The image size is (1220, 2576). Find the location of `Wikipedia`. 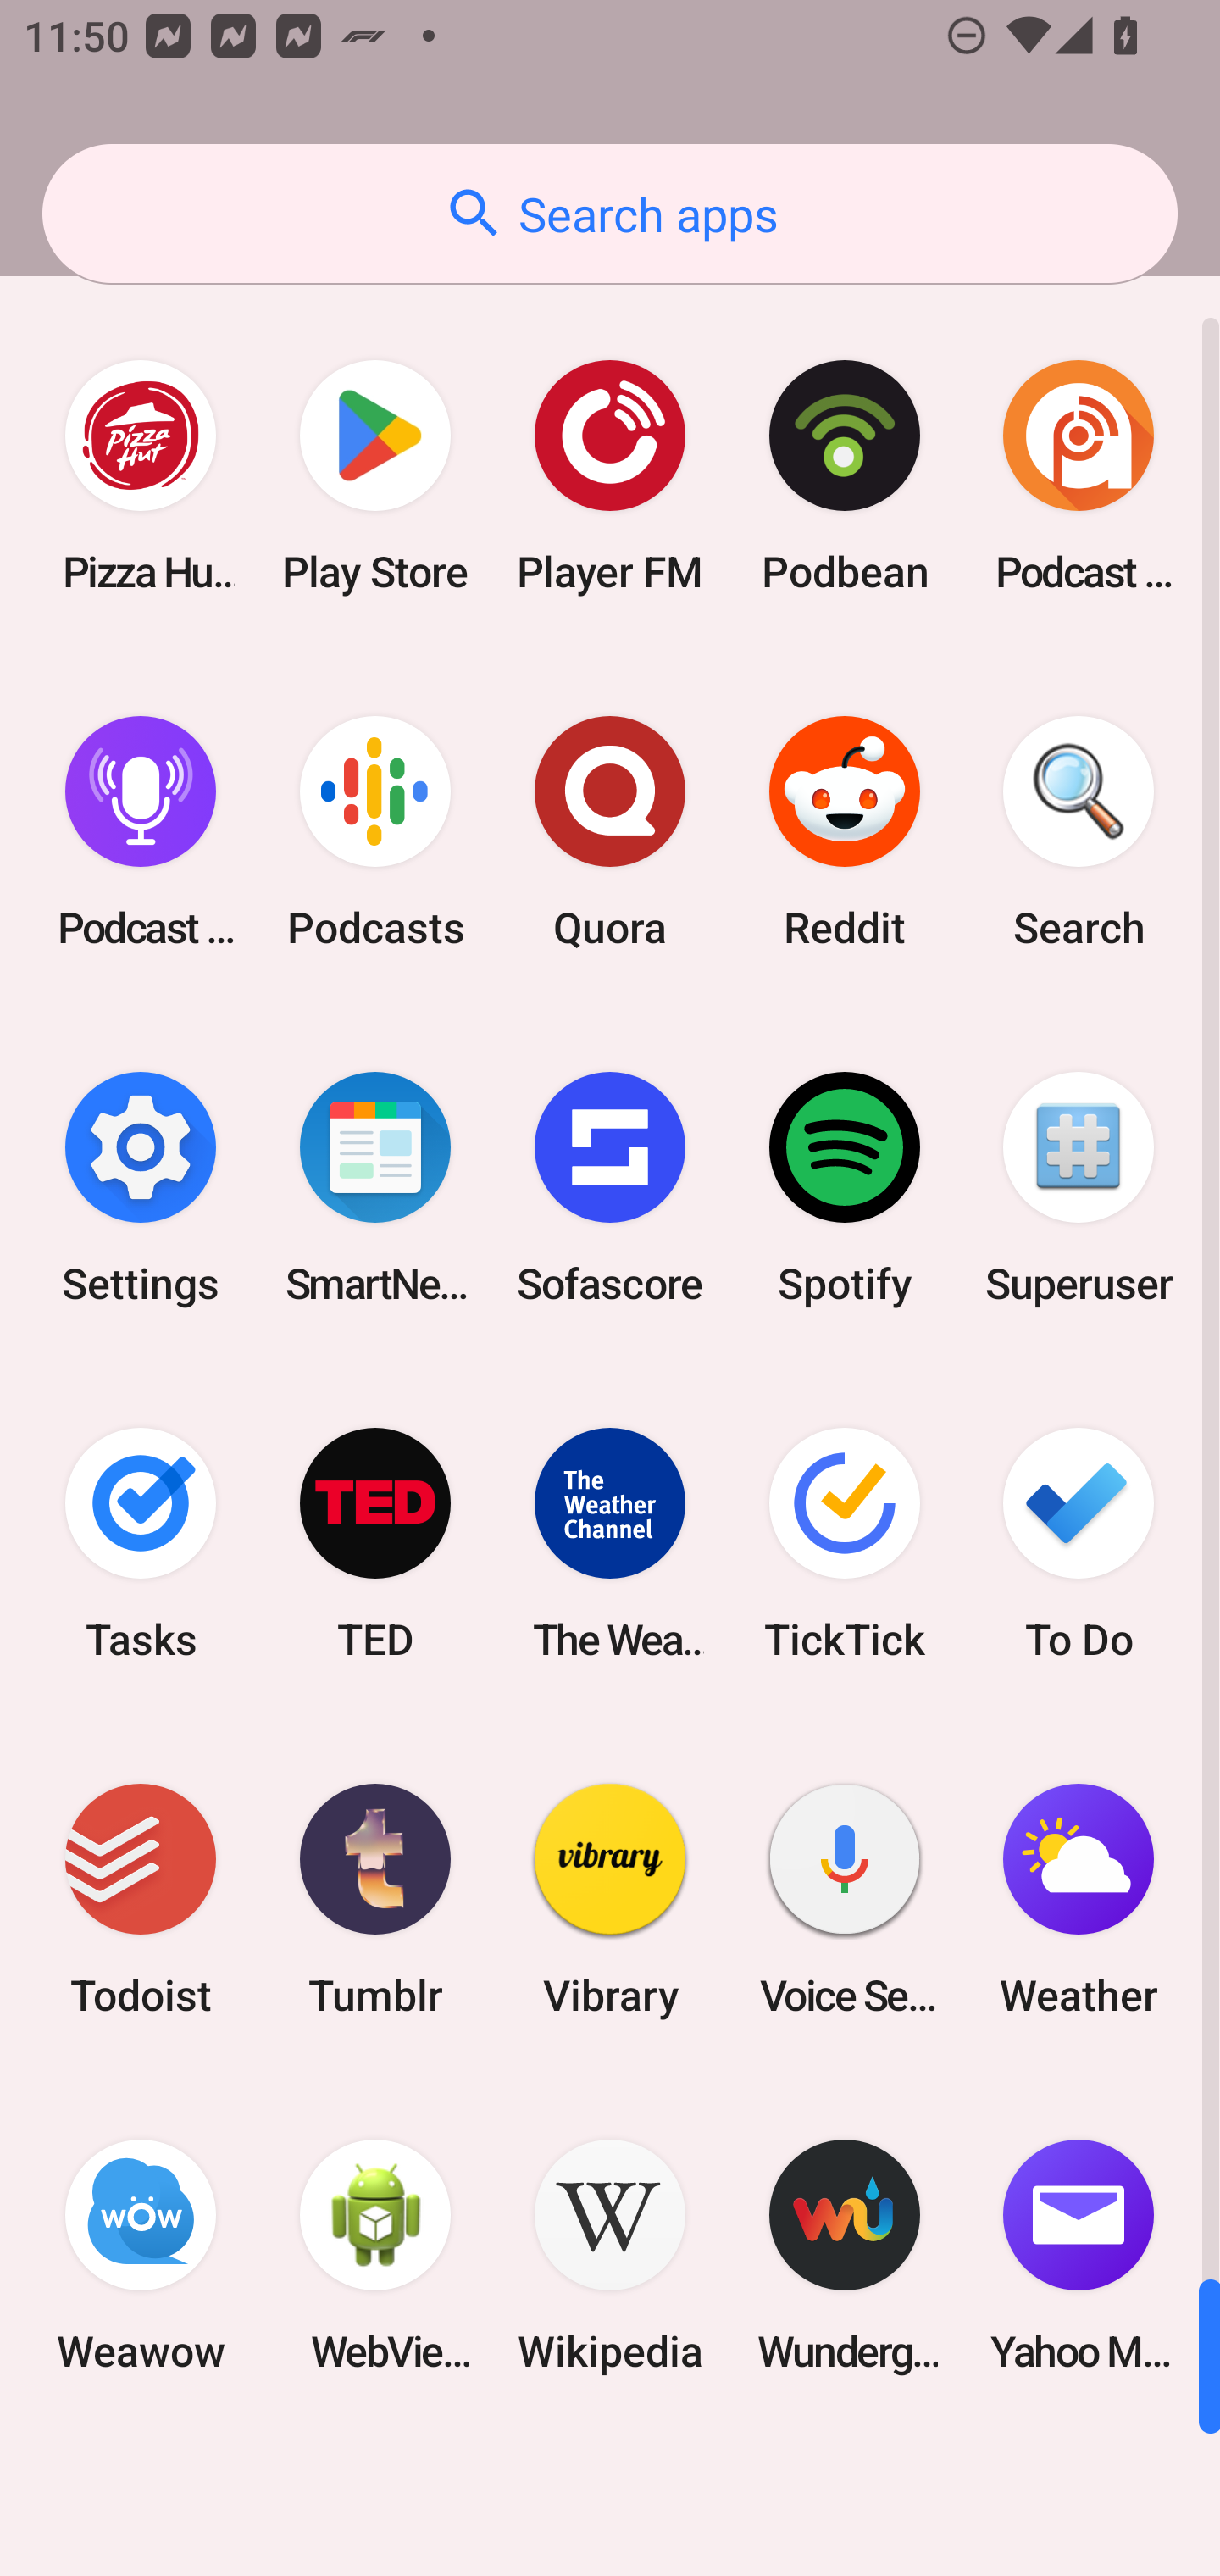

Wikipedia is located at coordinates (610, 2256).